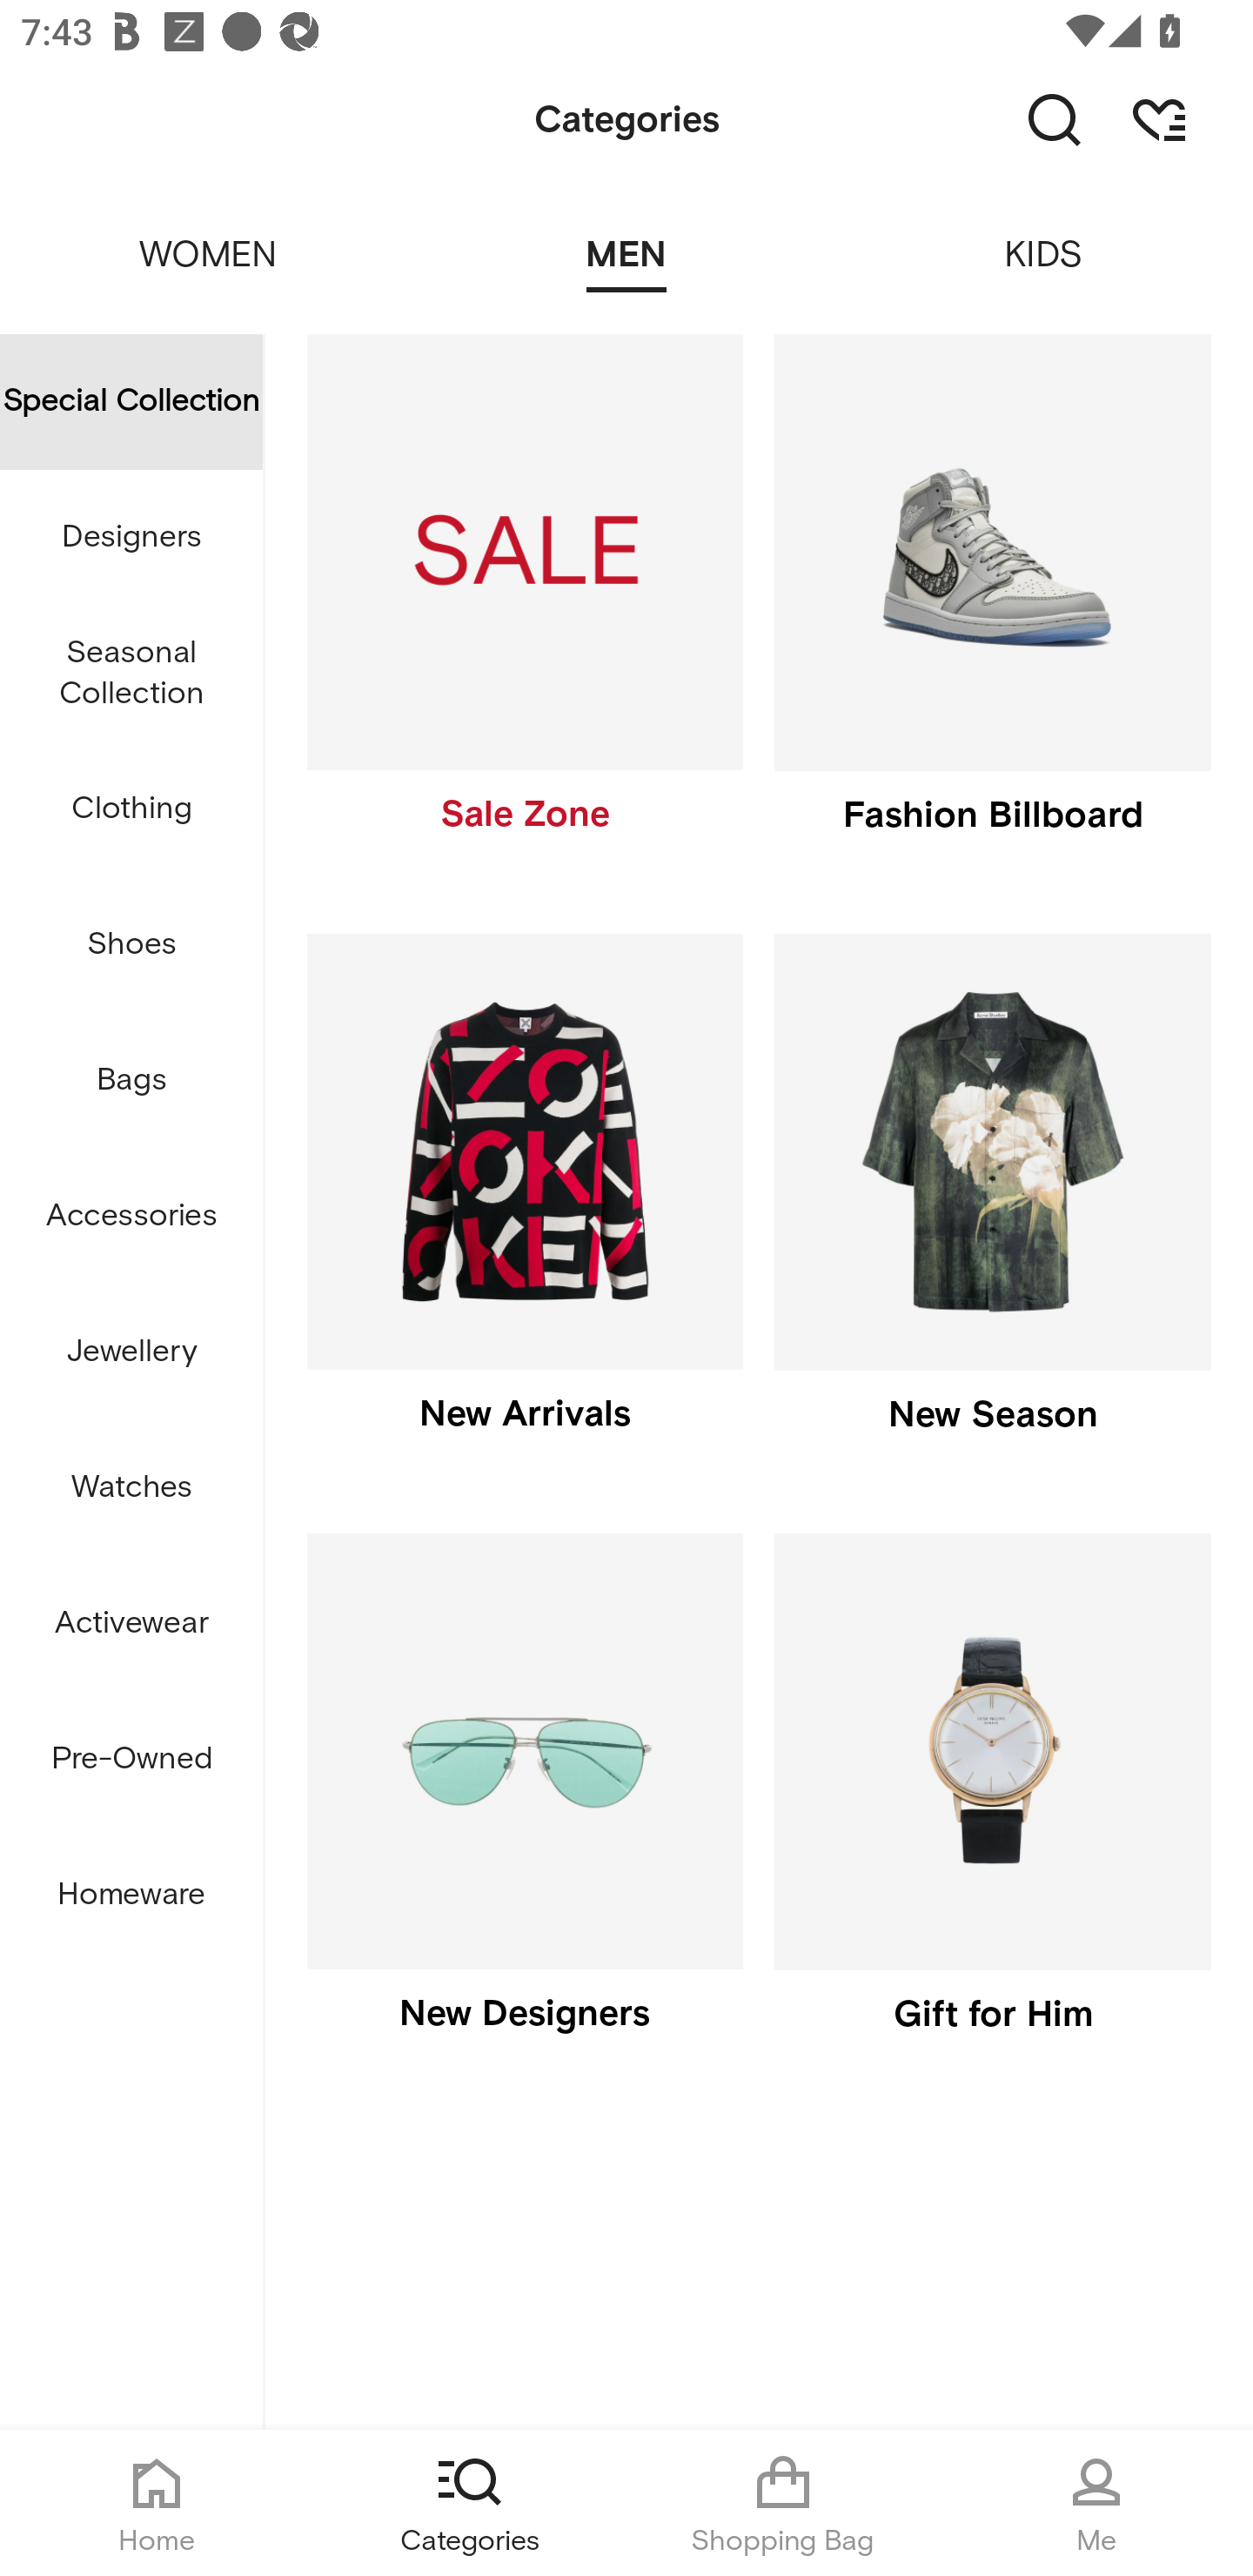  What do you see at coordinates (1096, 2503) in the screenshot?
I see `Me` at bounding box center [1096, 2503].